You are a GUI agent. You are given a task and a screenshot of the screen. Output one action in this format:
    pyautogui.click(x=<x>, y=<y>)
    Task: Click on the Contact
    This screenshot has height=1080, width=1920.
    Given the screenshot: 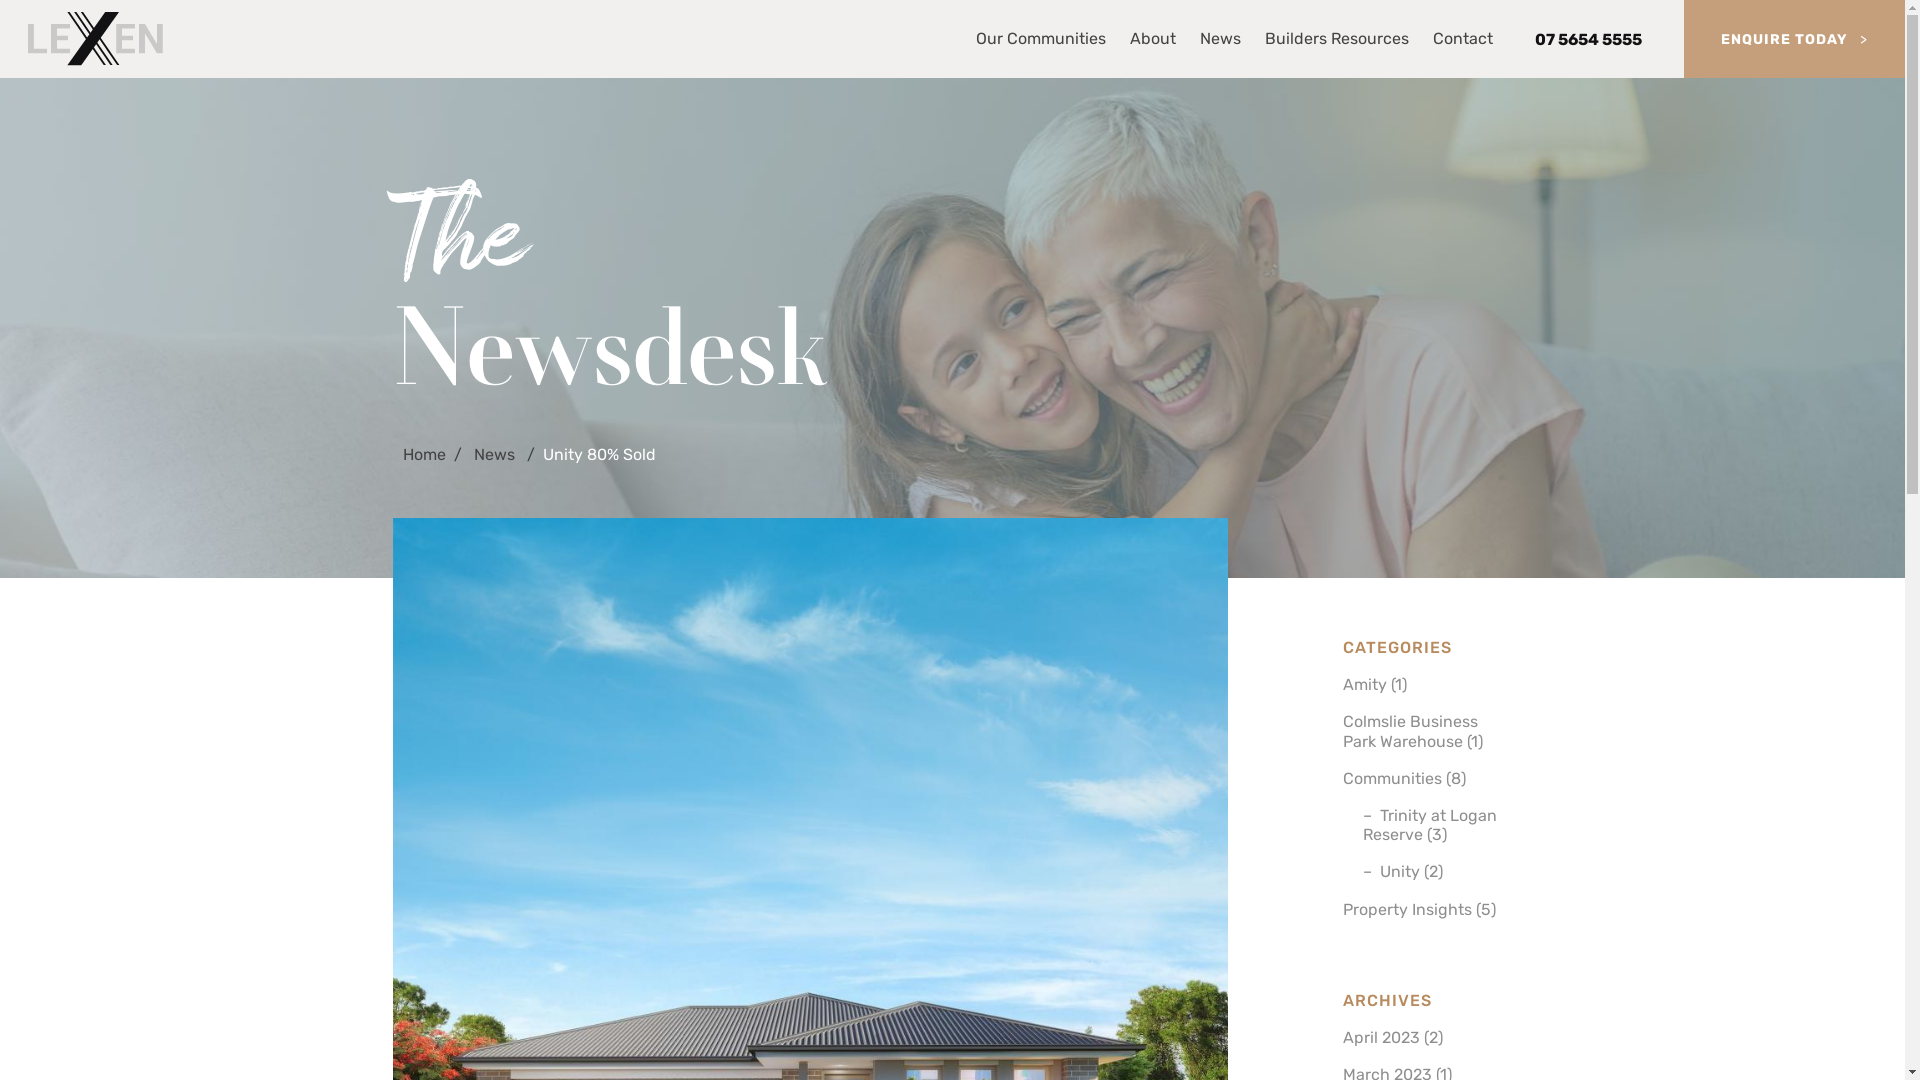 What is the action you would take?
    pyautogui.click(x=1463, y=38)
    